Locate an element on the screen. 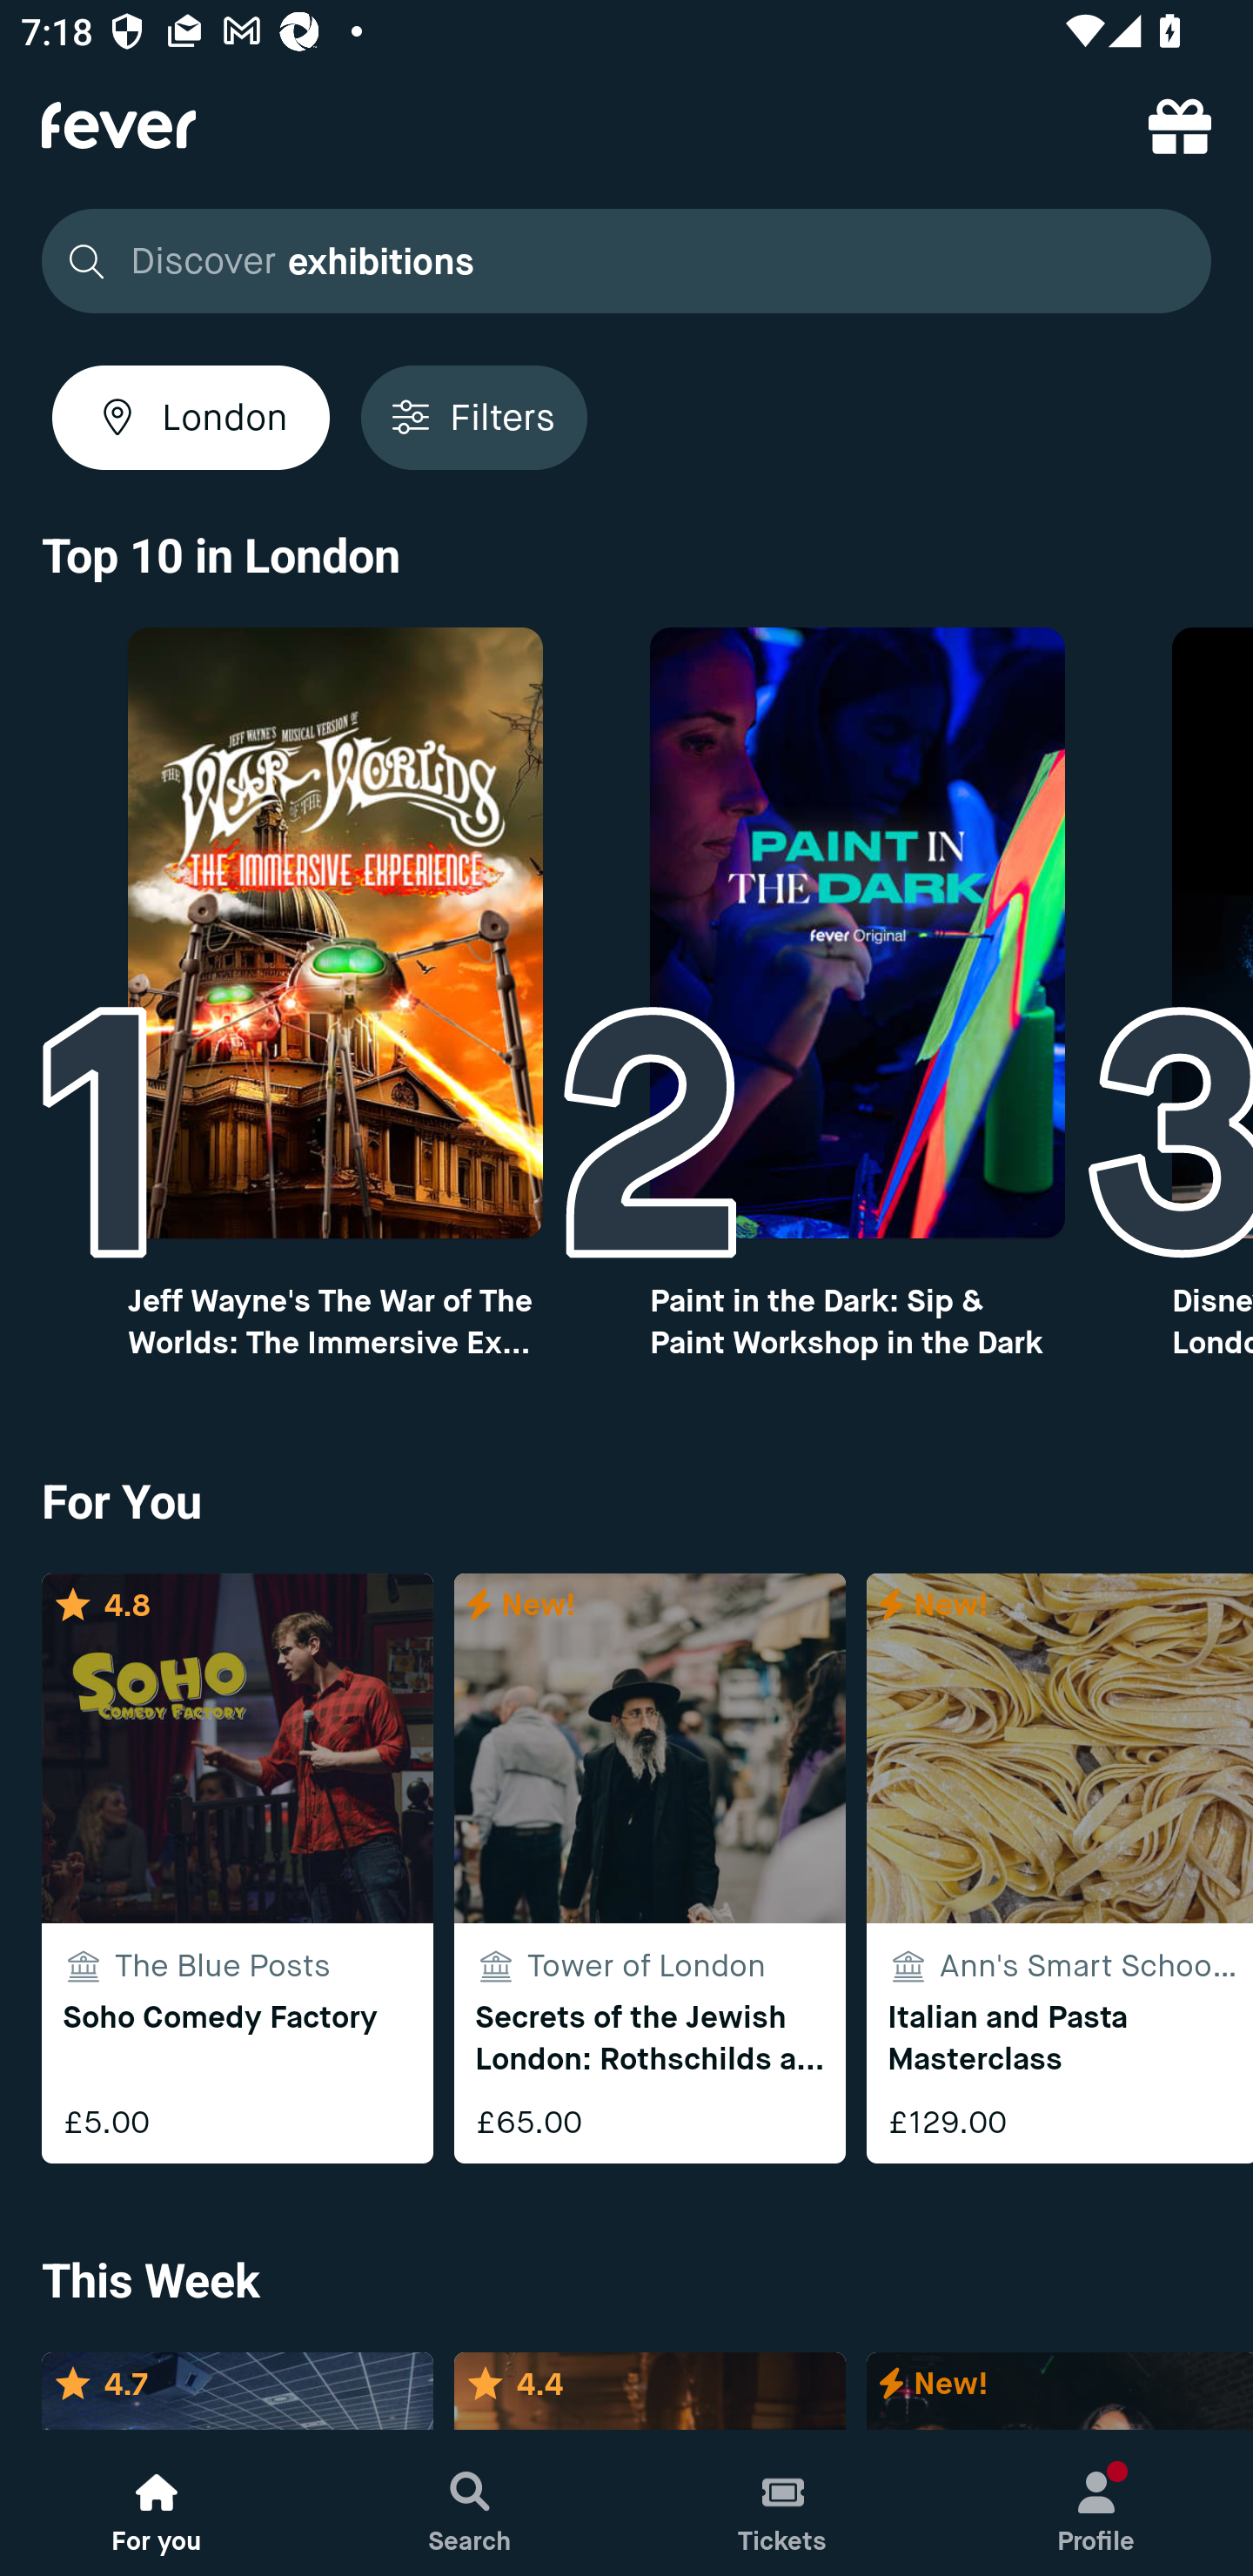 This screenshot has height=2576, width=1253. Top10 image is located at coordinates (334, 933).